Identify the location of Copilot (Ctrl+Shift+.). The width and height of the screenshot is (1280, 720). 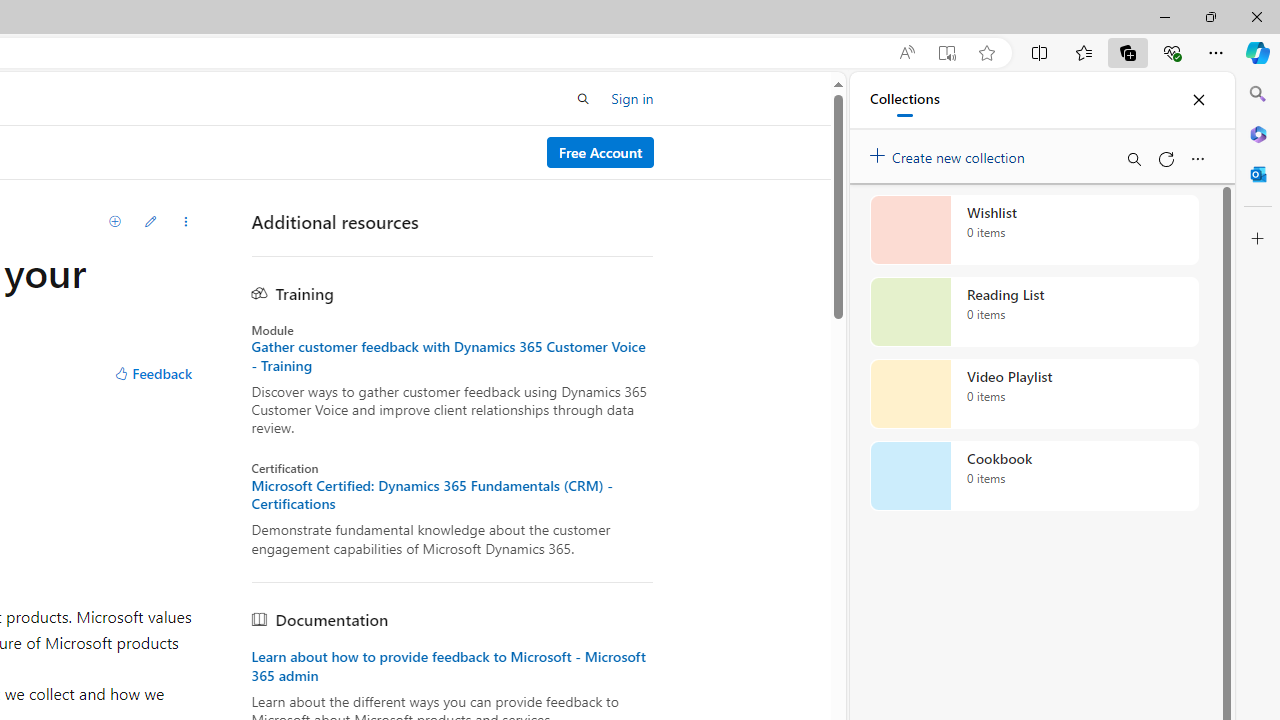
(1258, 52).